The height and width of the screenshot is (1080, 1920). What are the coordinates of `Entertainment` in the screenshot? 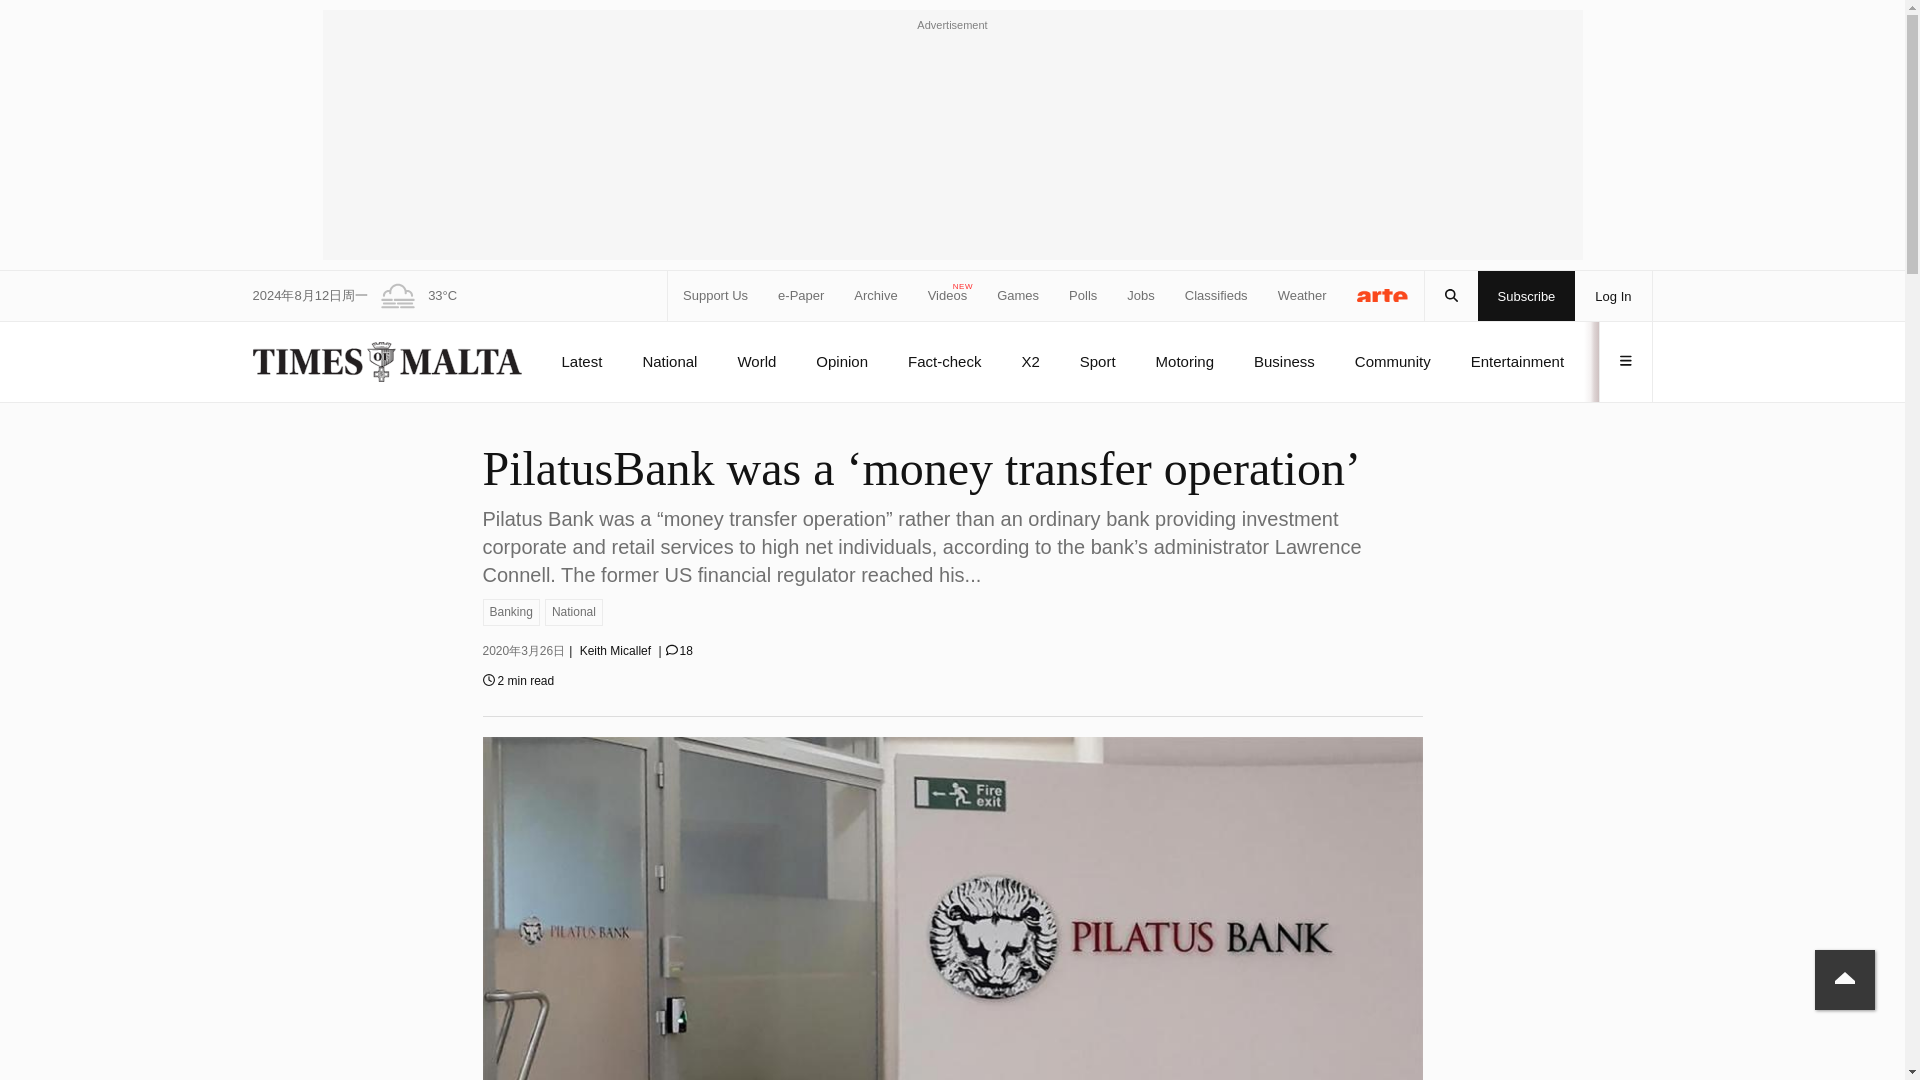 It's located at (1517, 361).